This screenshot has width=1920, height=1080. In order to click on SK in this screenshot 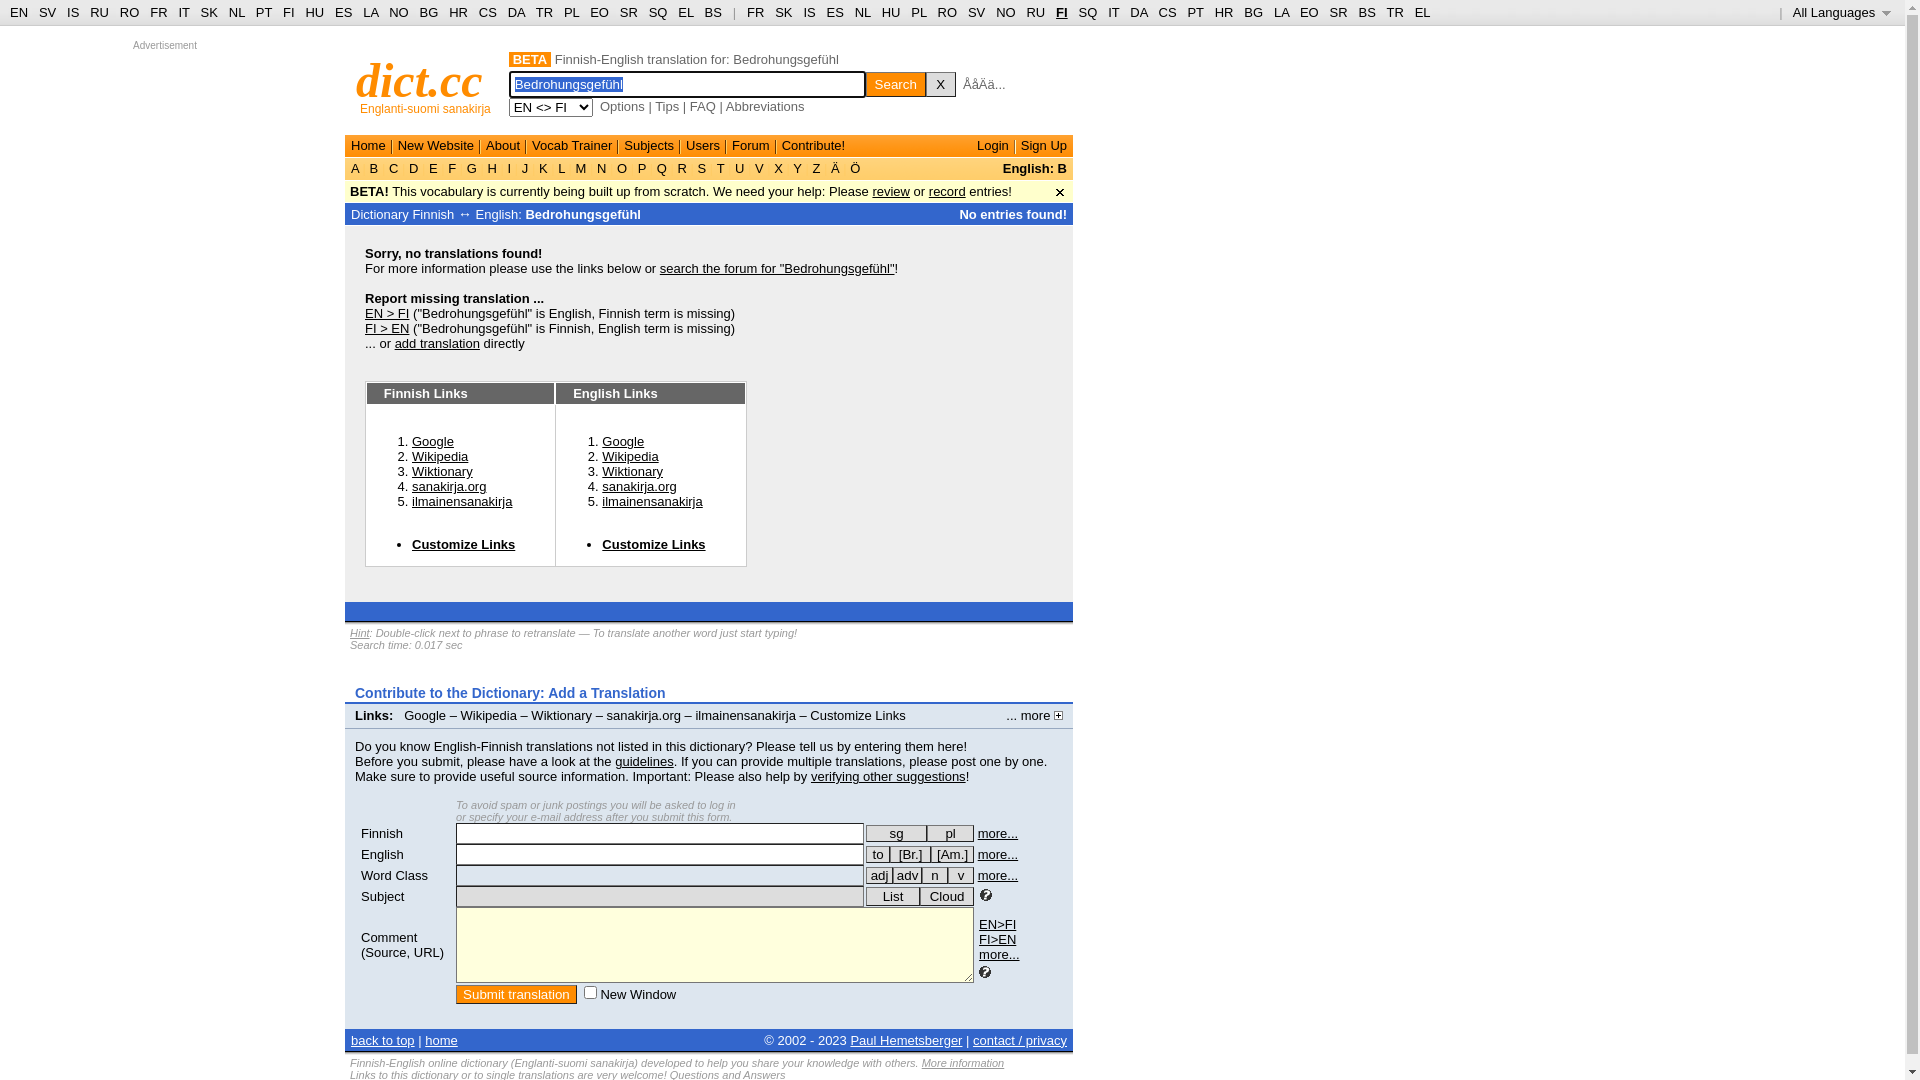, I will do `click(784, 12)`.